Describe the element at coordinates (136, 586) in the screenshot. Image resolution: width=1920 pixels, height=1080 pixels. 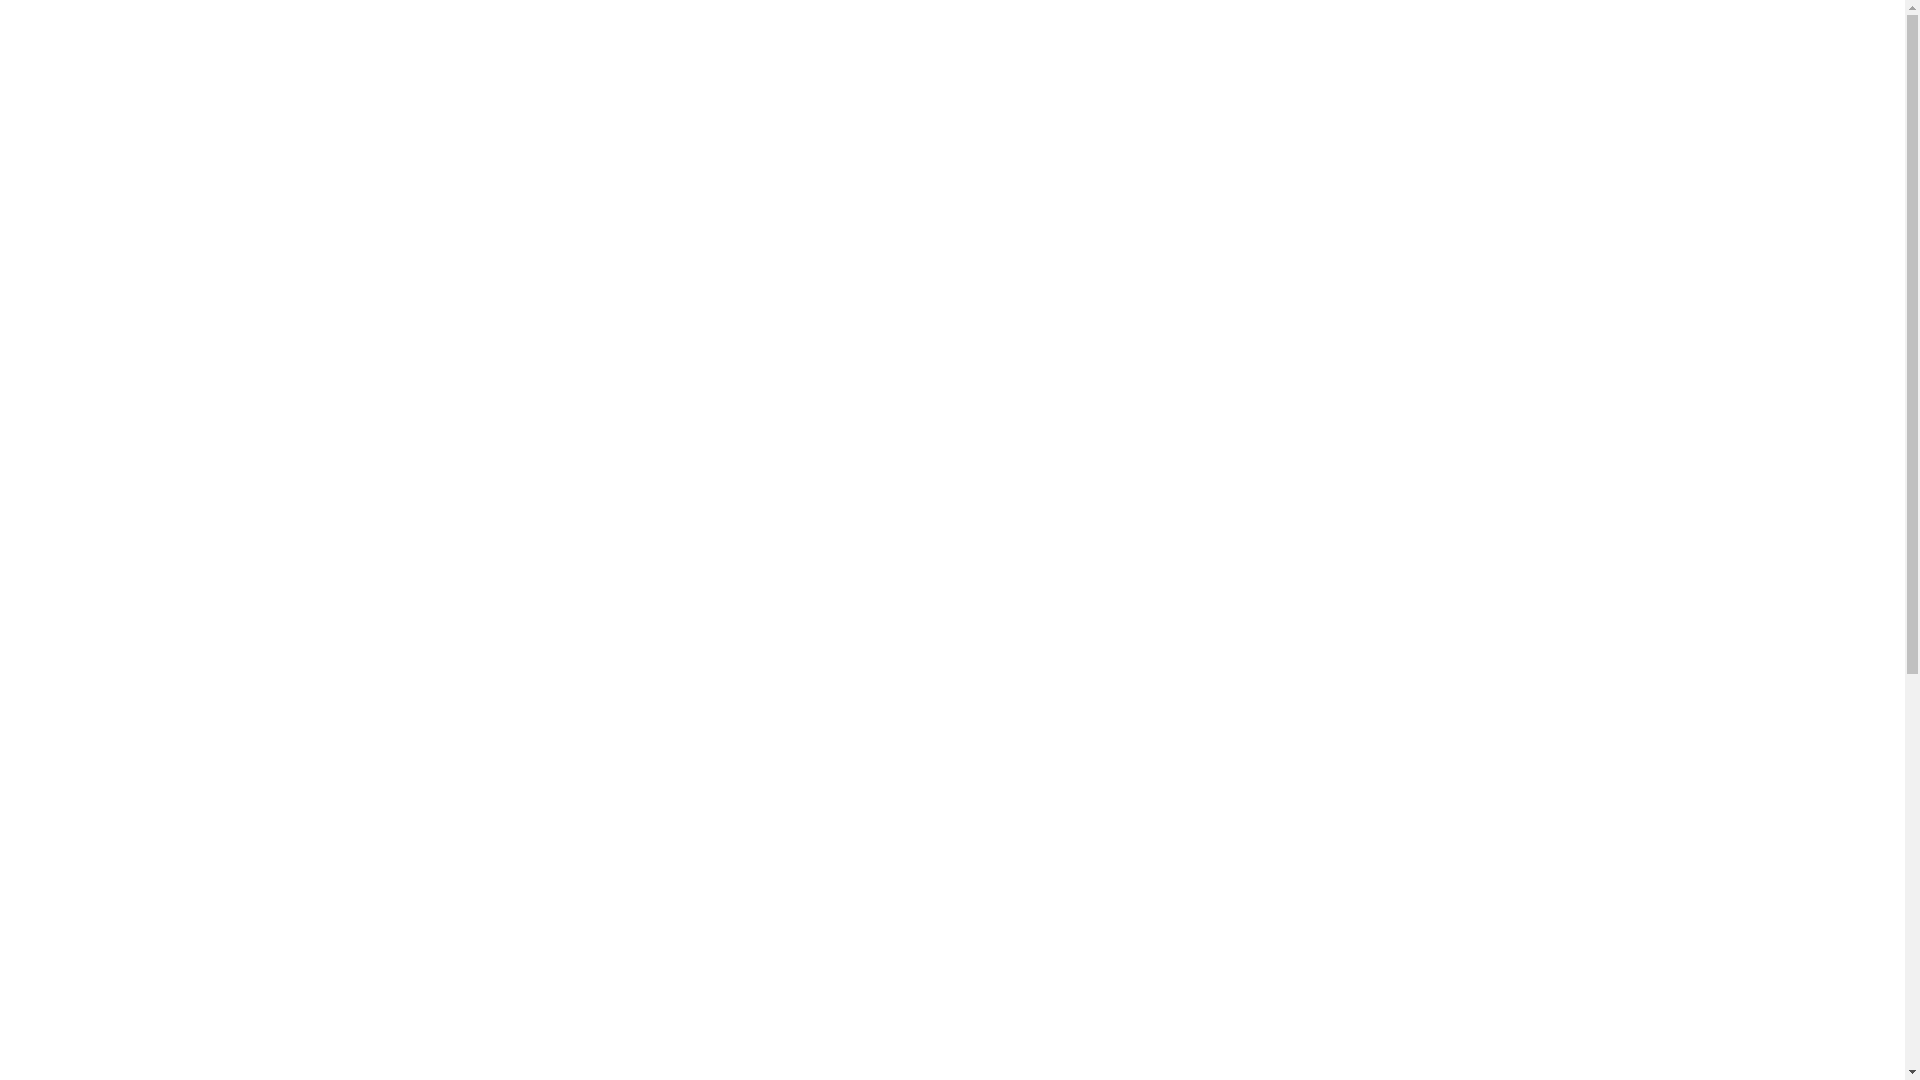
I see `Lokale Handel` at that location.